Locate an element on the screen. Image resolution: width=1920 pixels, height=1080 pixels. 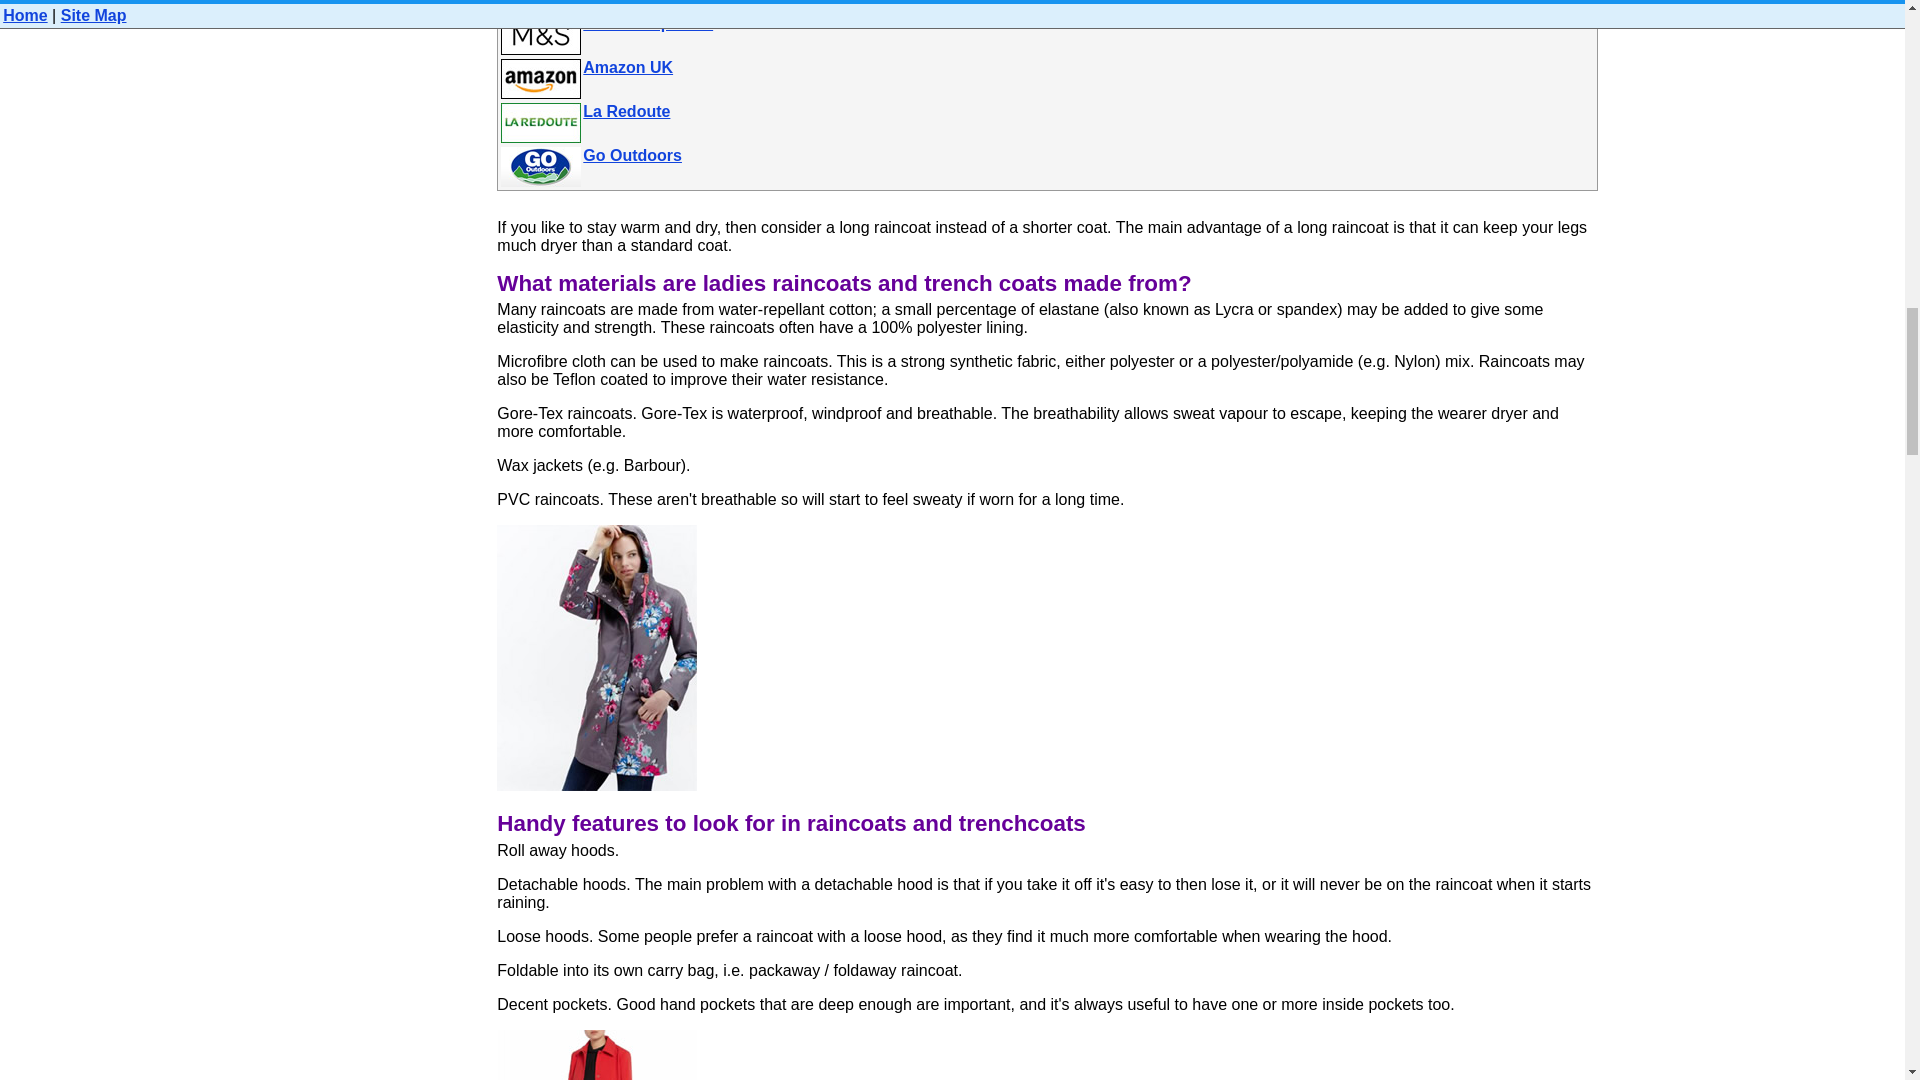
La Redoute is located at coordinates (626, 110).